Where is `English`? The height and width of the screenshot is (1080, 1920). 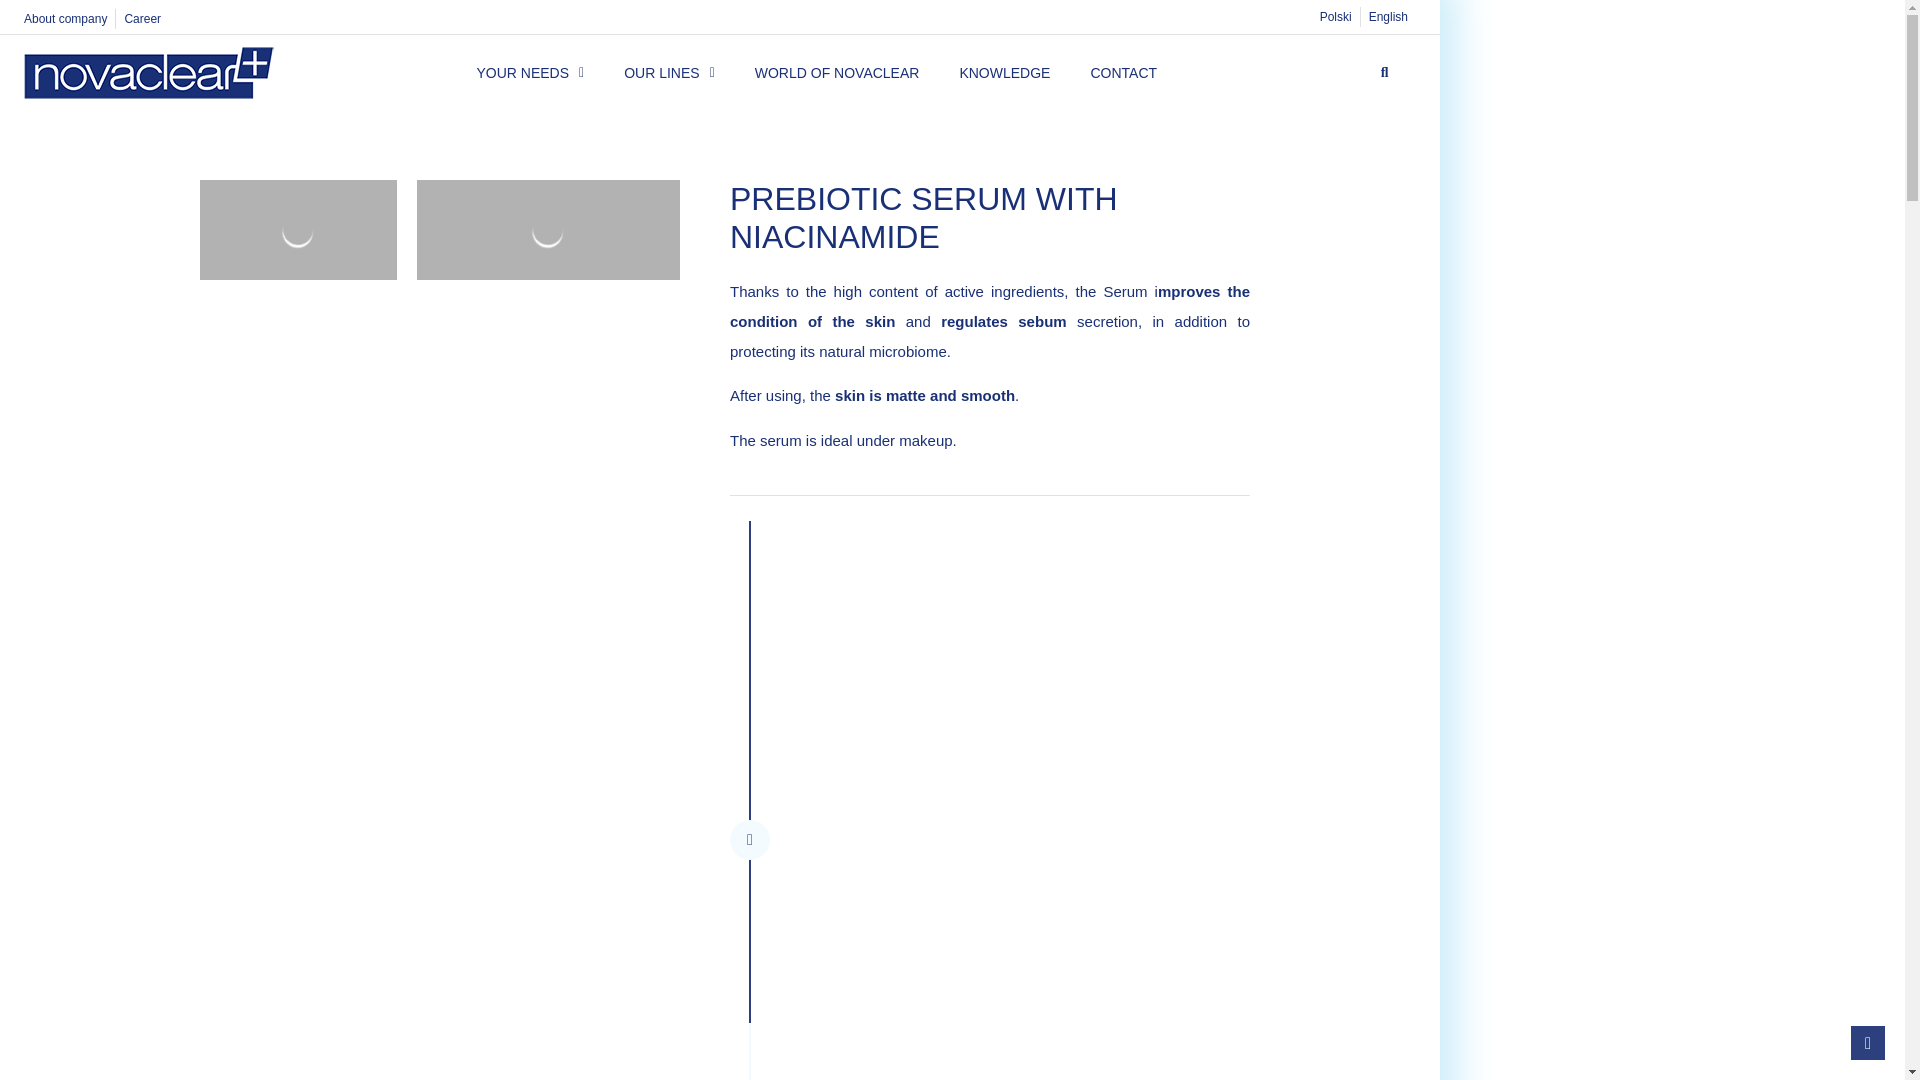
English is located at coordinates (1388, 16).